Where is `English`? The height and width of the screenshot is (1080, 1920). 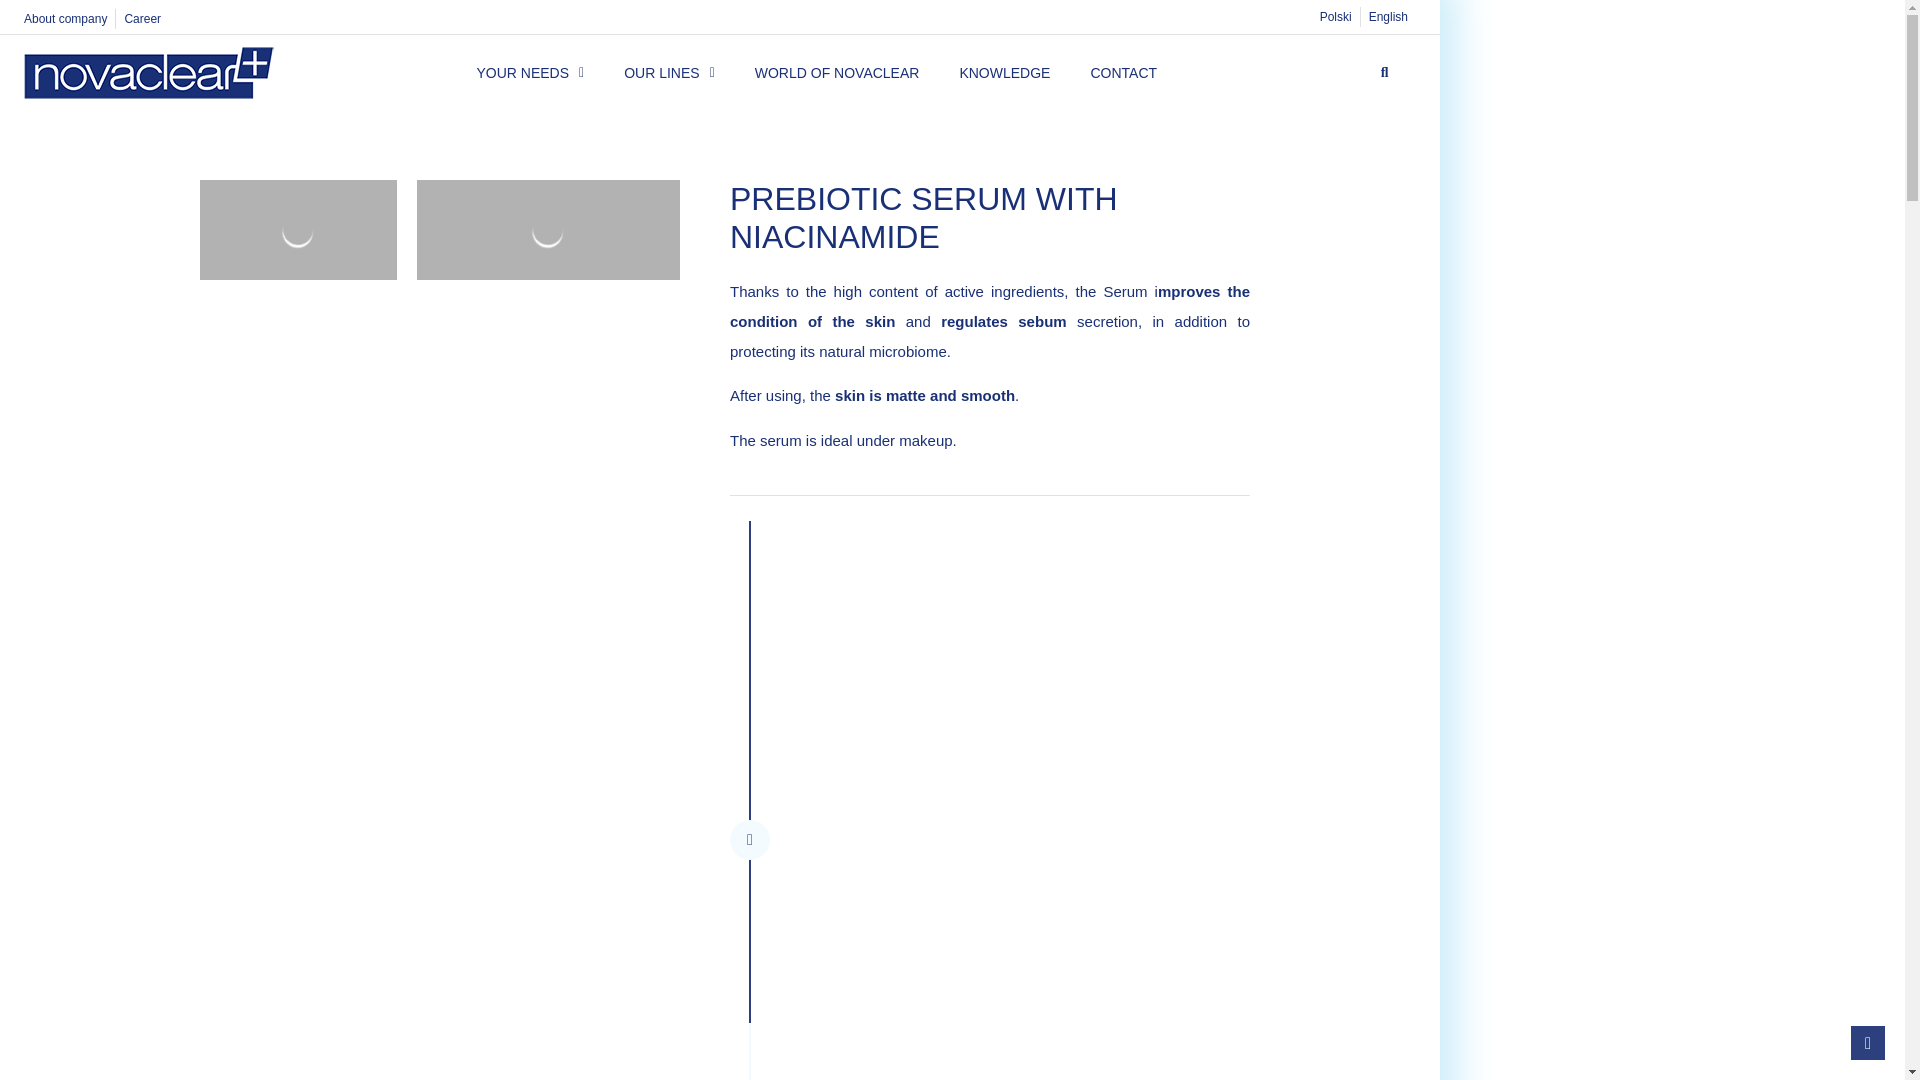
English is located at coordinates (1388, 16).